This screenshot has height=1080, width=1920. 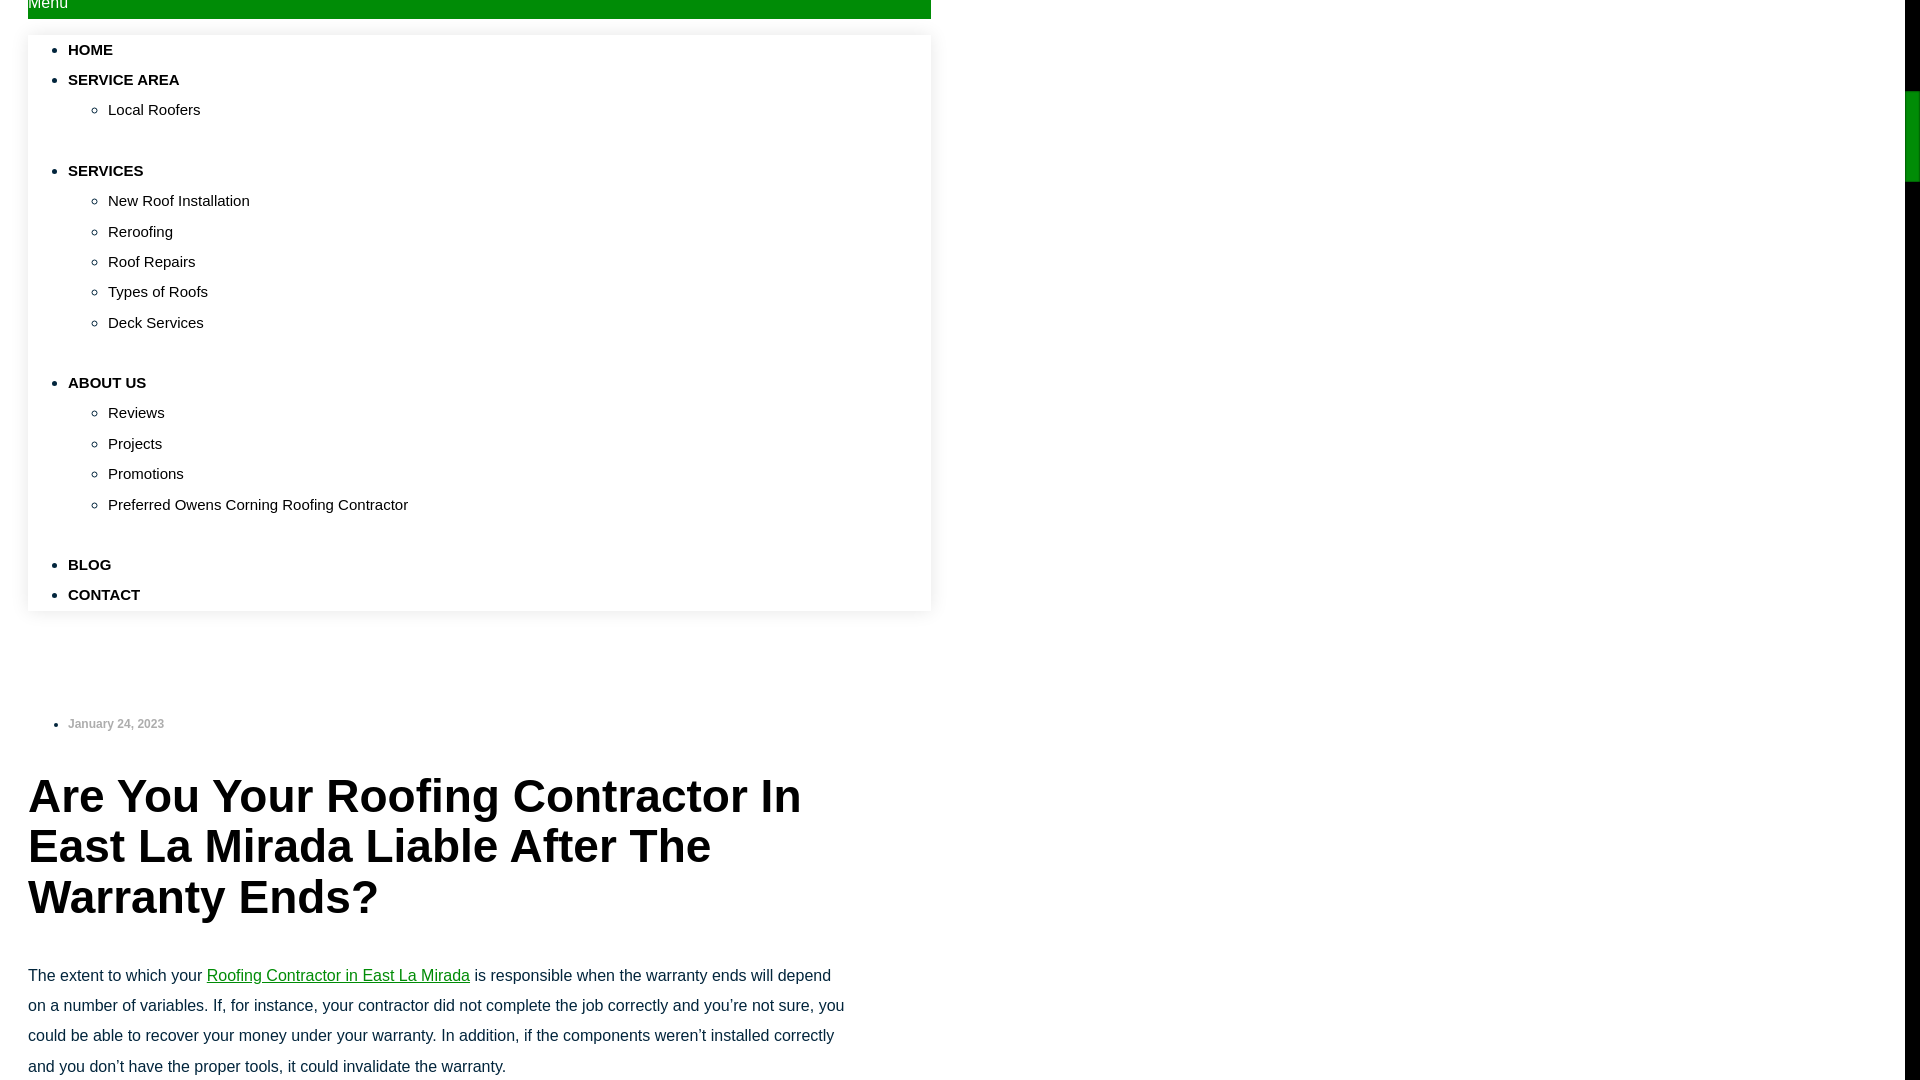 What do you see at coordinates (155, 322) in the screenshot?
I see `Deck Services` at bounding box center [155, 322].